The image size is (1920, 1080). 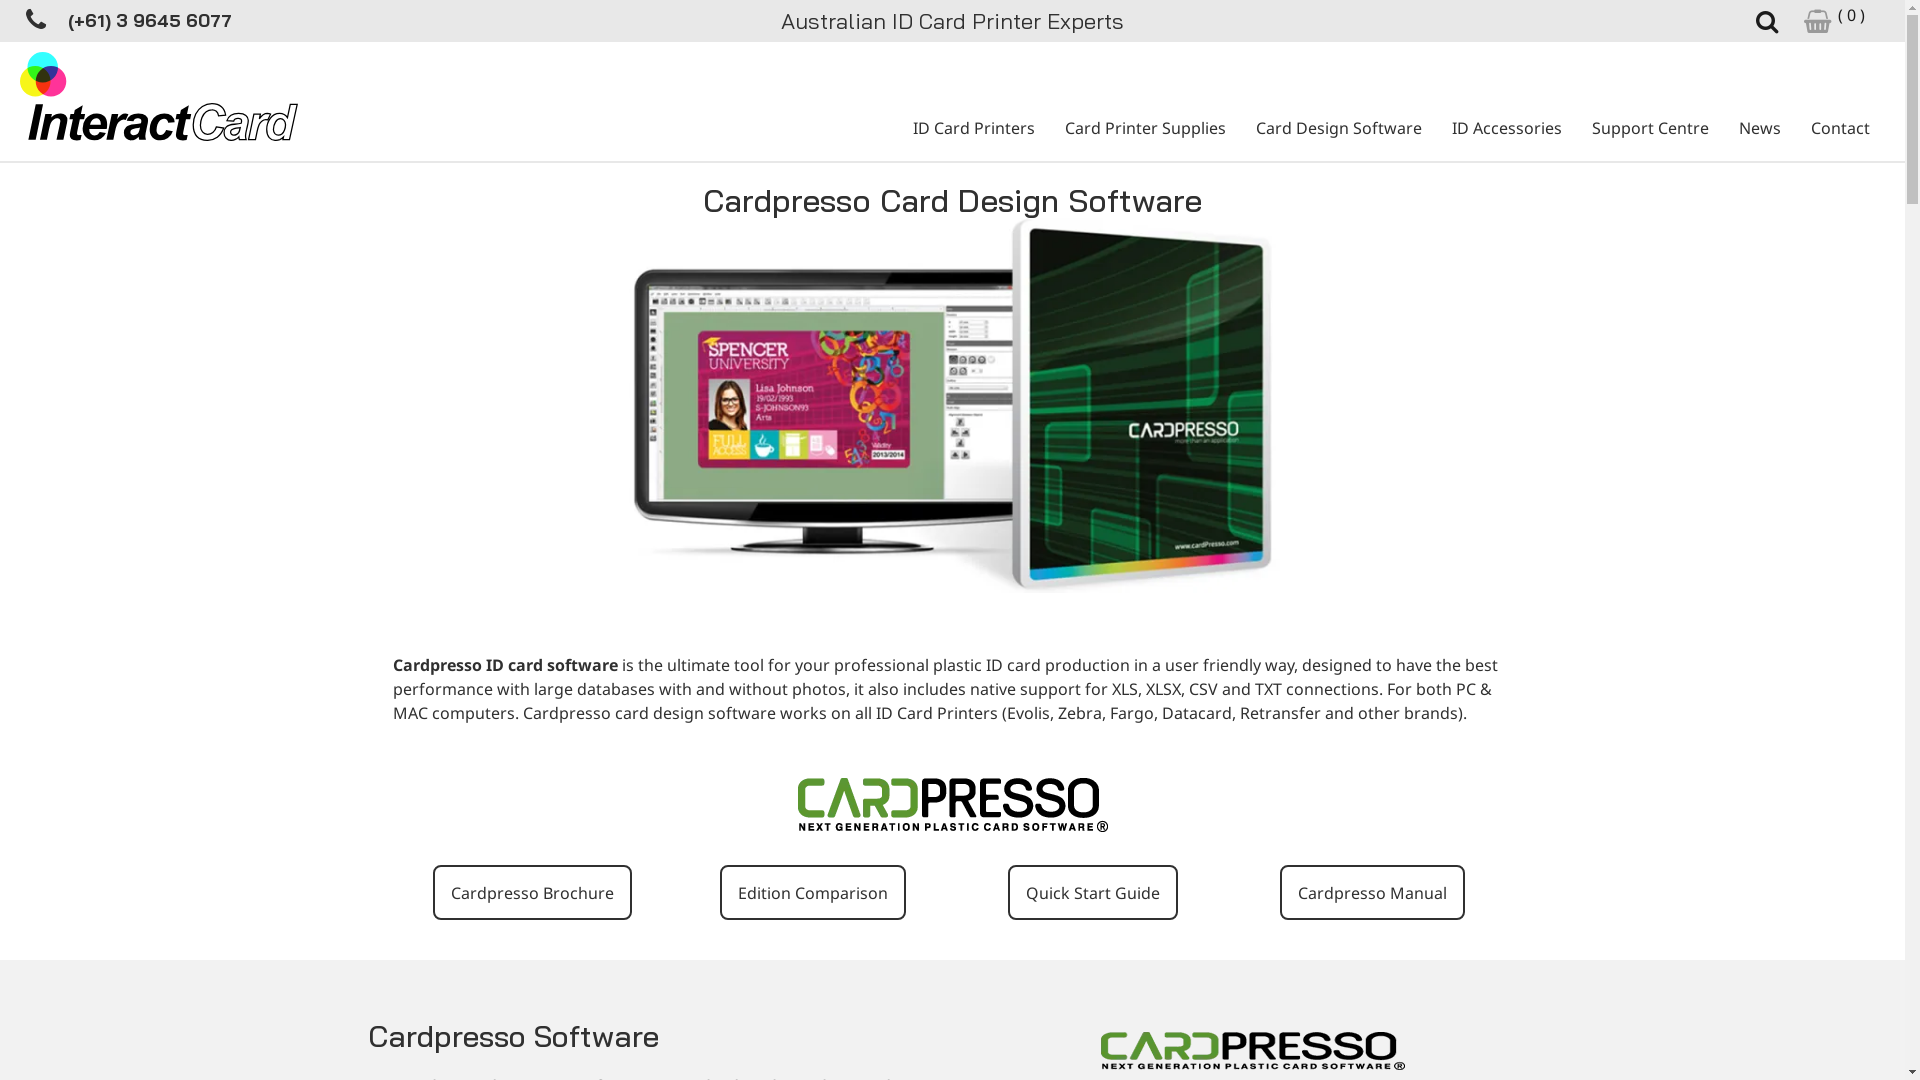 I want to click on Cardpresso Brochure, so click(x=532, y=892).